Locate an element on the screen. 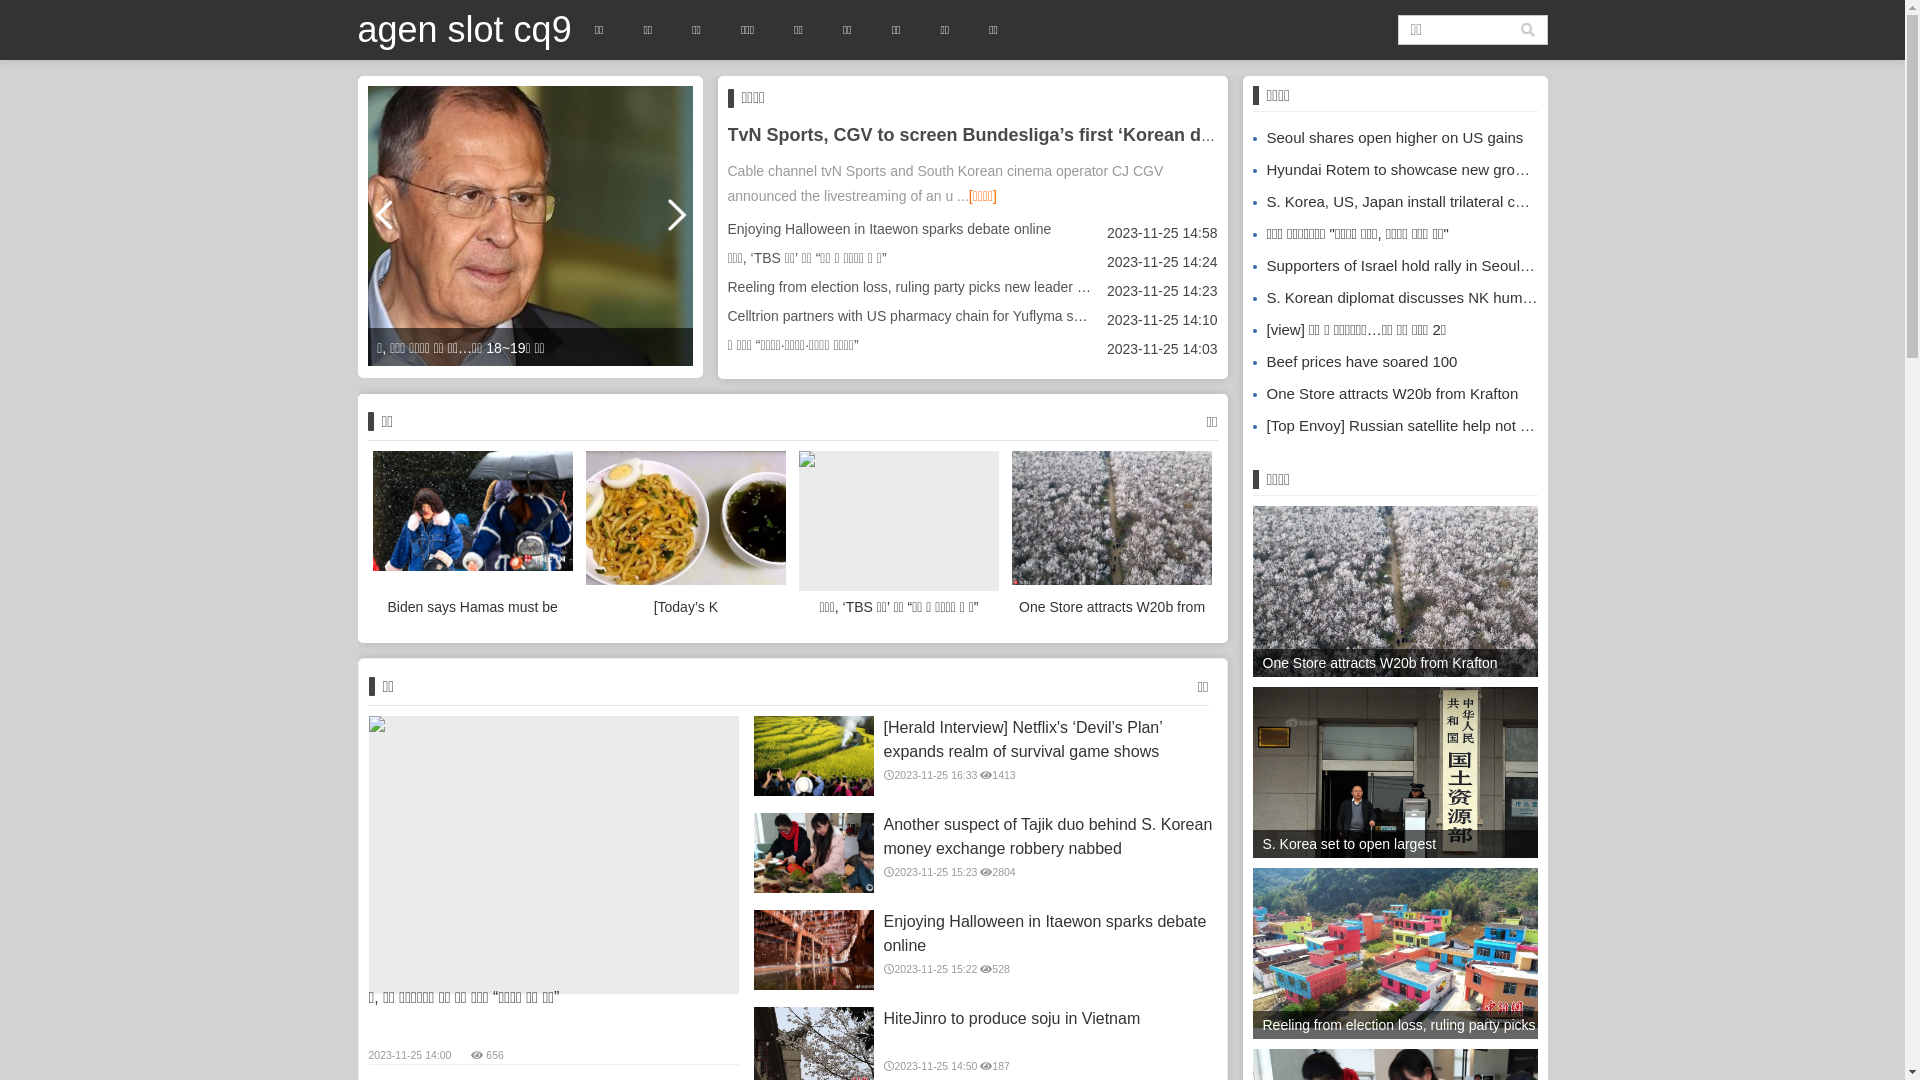 This screenshot has width=1920, height=1080. Enjoying Halloween in Itaewon sparks debate online is located at coordinates (814, 950).